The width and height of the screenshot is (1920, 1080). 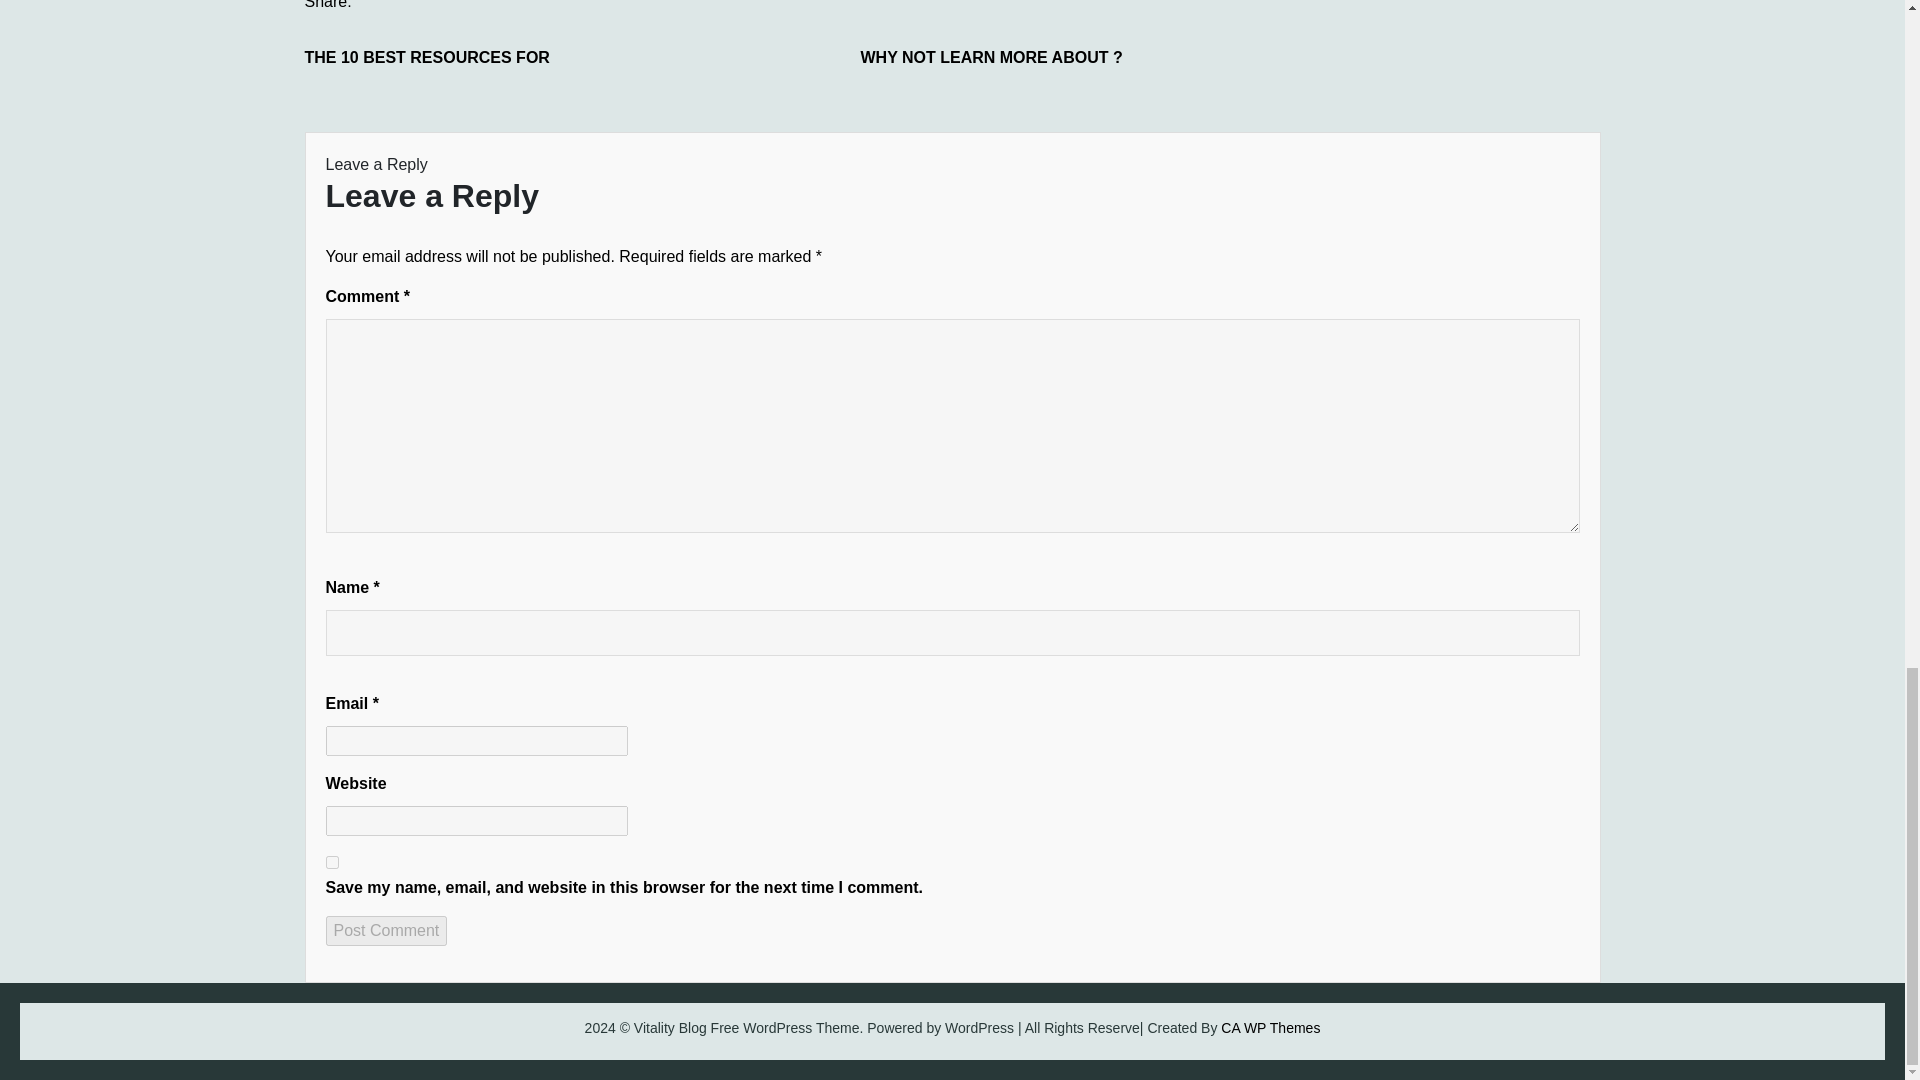 What do you see at coordinates (454, 58) in the screenshot?
I see `THE 10 BEST RESOURCES FOR` at bounding box center [454, 58].